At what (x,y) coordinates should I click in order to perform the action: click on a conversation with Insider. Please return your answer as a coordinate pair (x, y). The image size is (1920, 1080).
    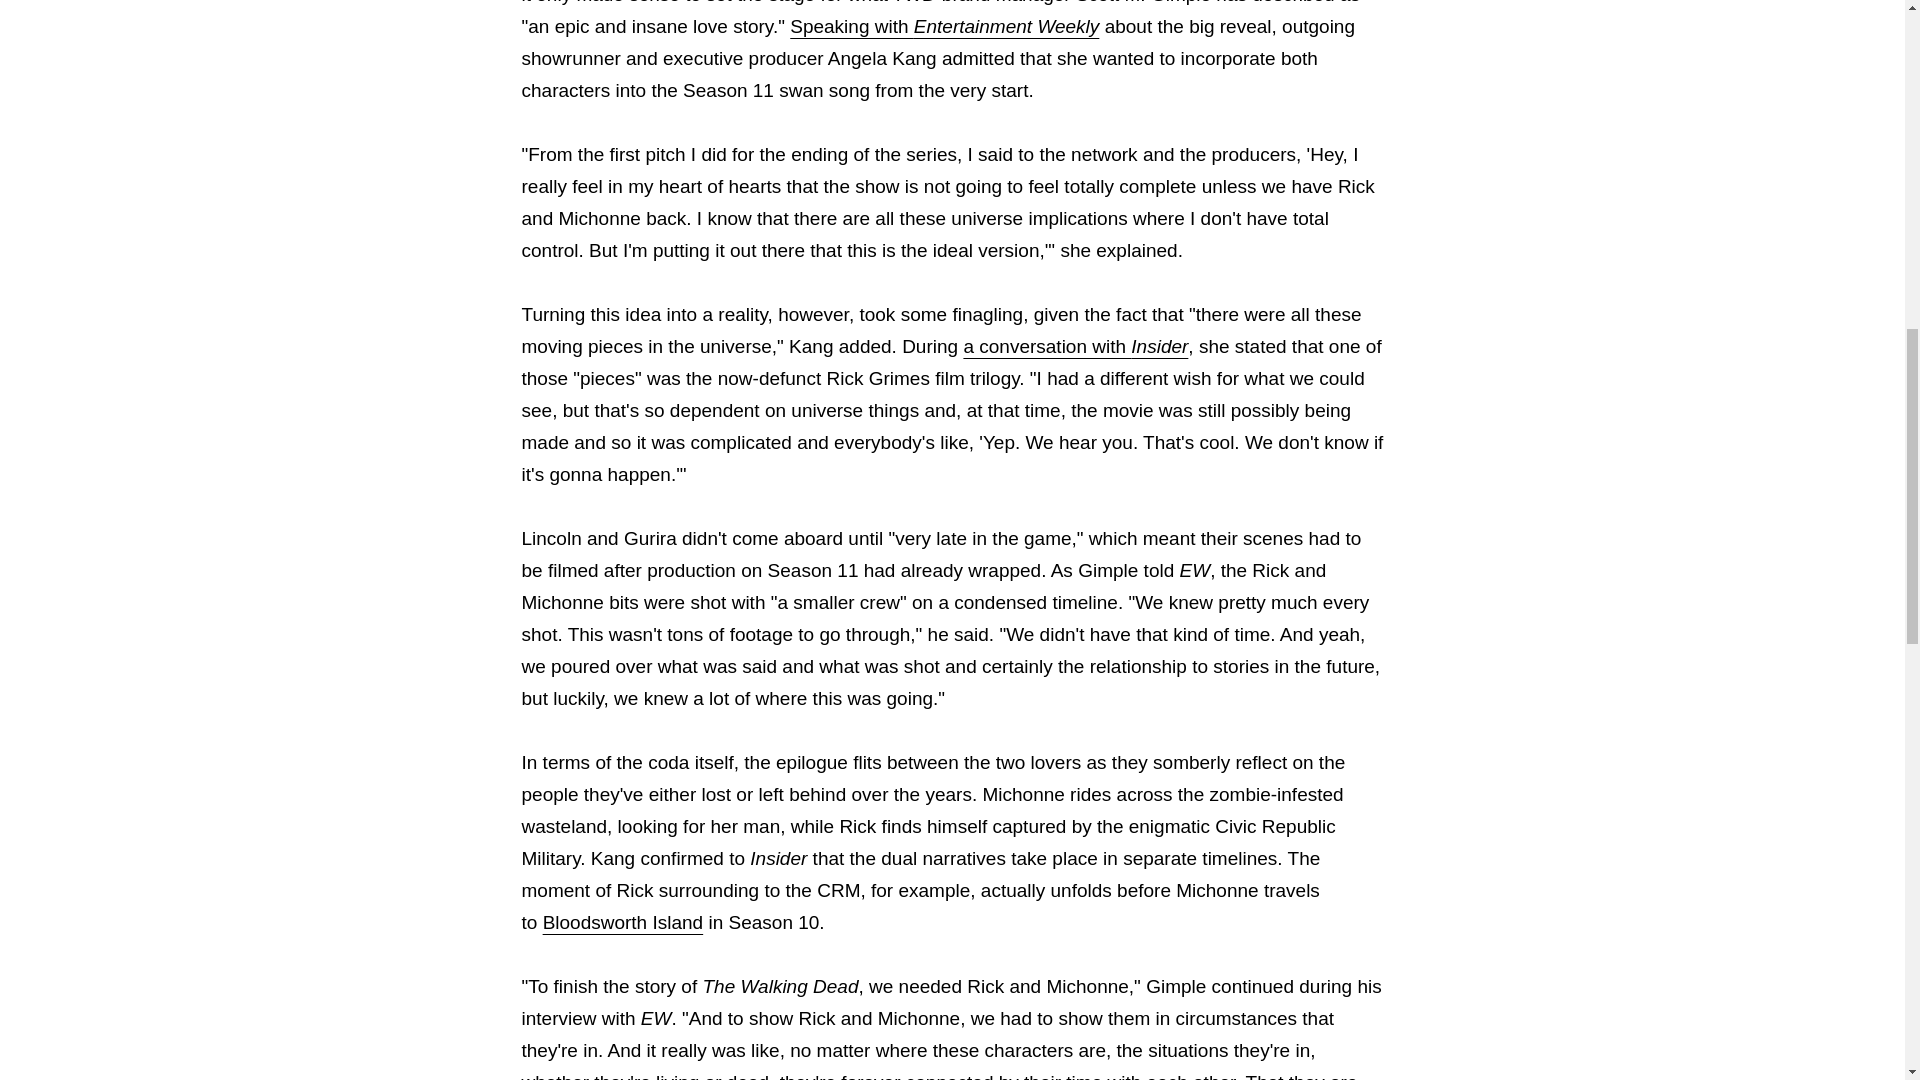
    Looking at the image, I should click on (1076, 346).